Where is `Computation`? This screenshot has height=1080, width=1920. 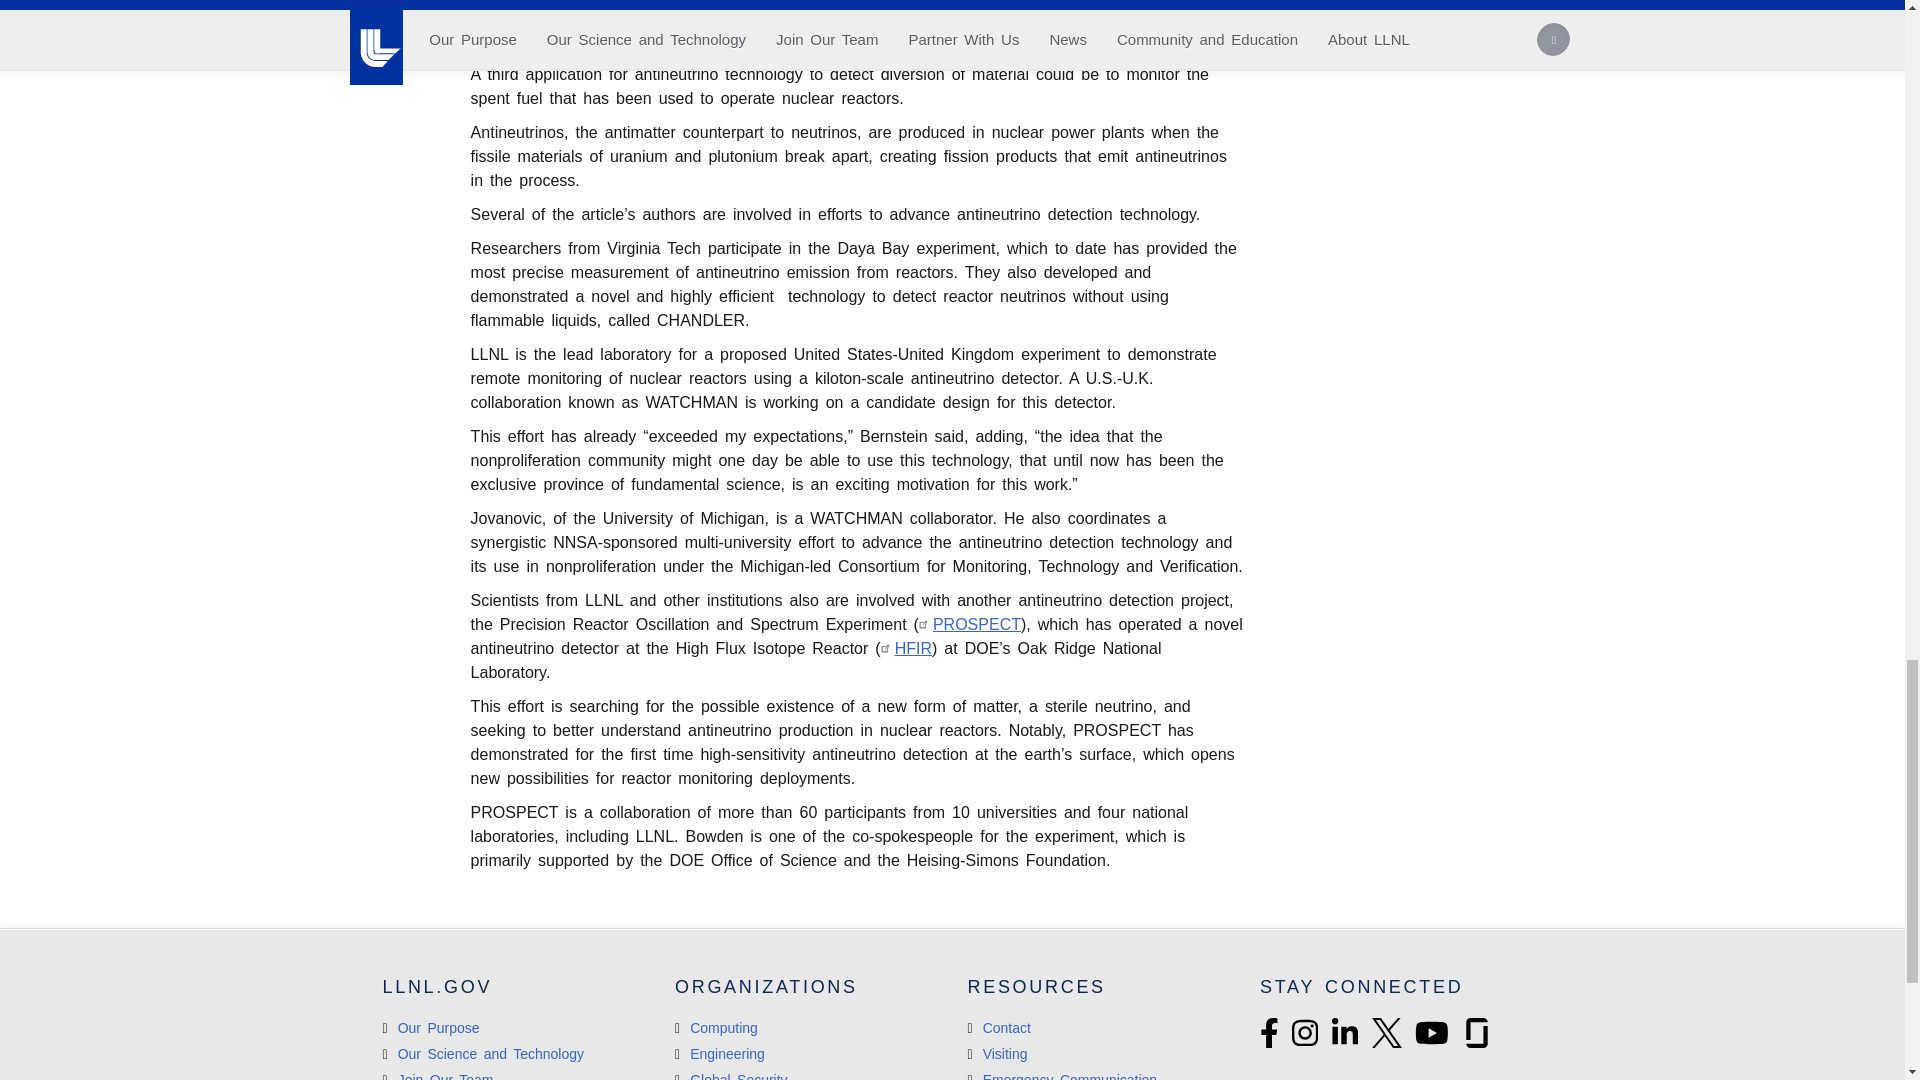 Computation is located at coordinates (716, 1027).